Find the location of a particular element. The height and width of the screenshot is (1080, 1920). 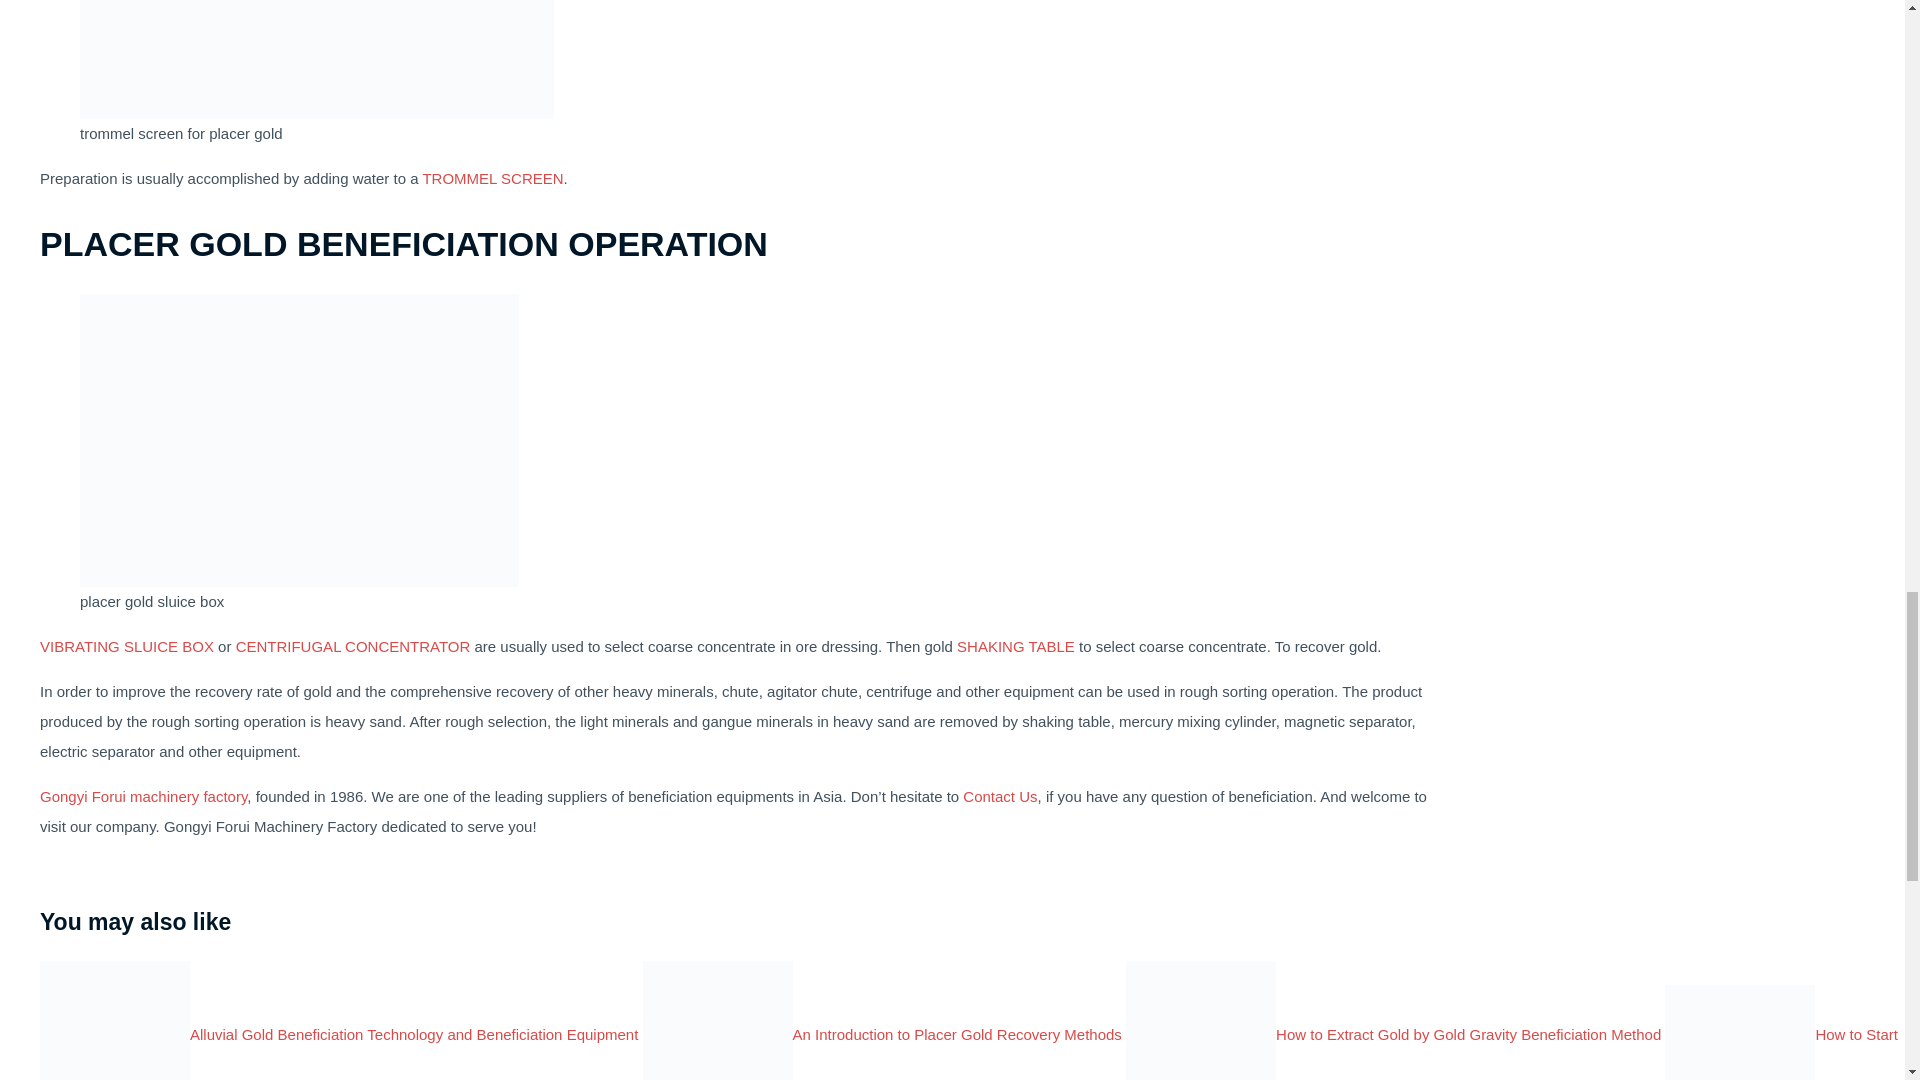

VIBRATING SLUICE BOX is located at coordinates (126, 646).